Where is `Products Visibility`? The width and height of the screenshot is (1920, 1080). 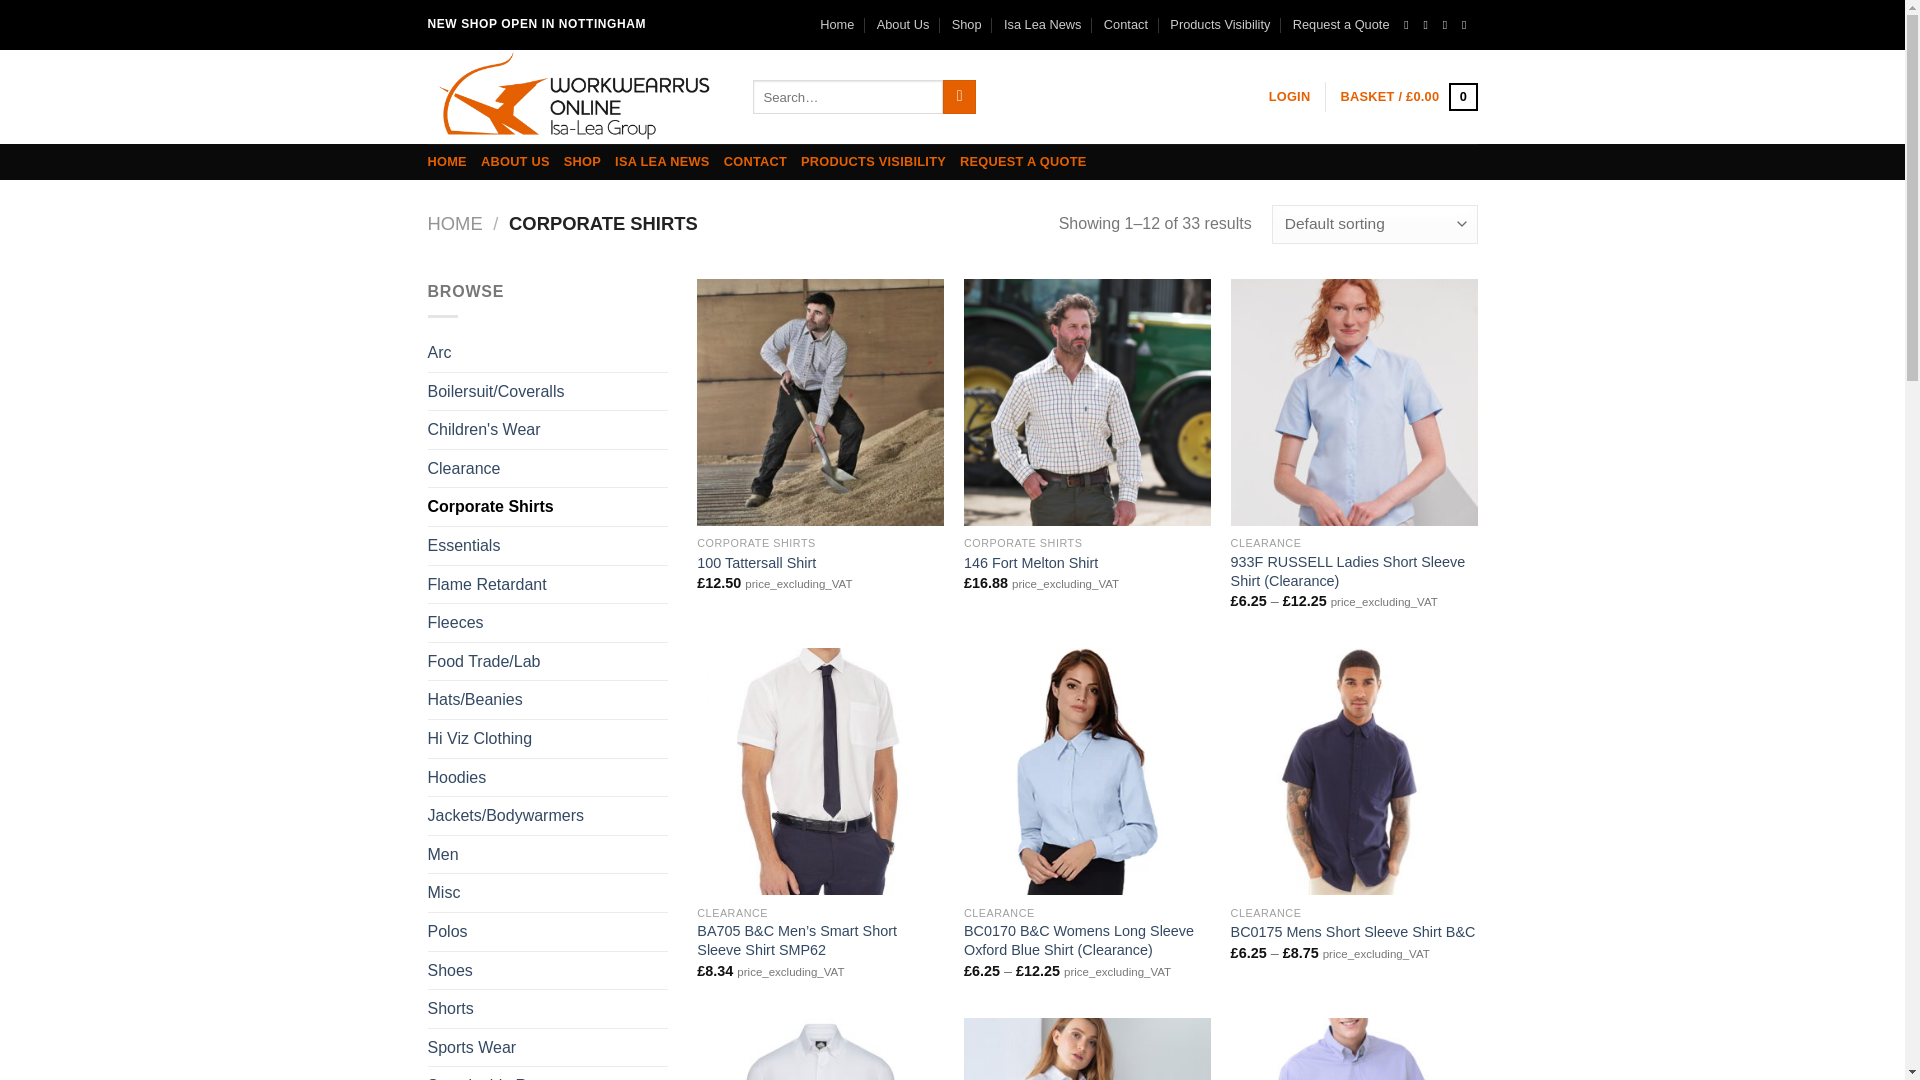
Products Visibility is located at coordinates (1219, 24).